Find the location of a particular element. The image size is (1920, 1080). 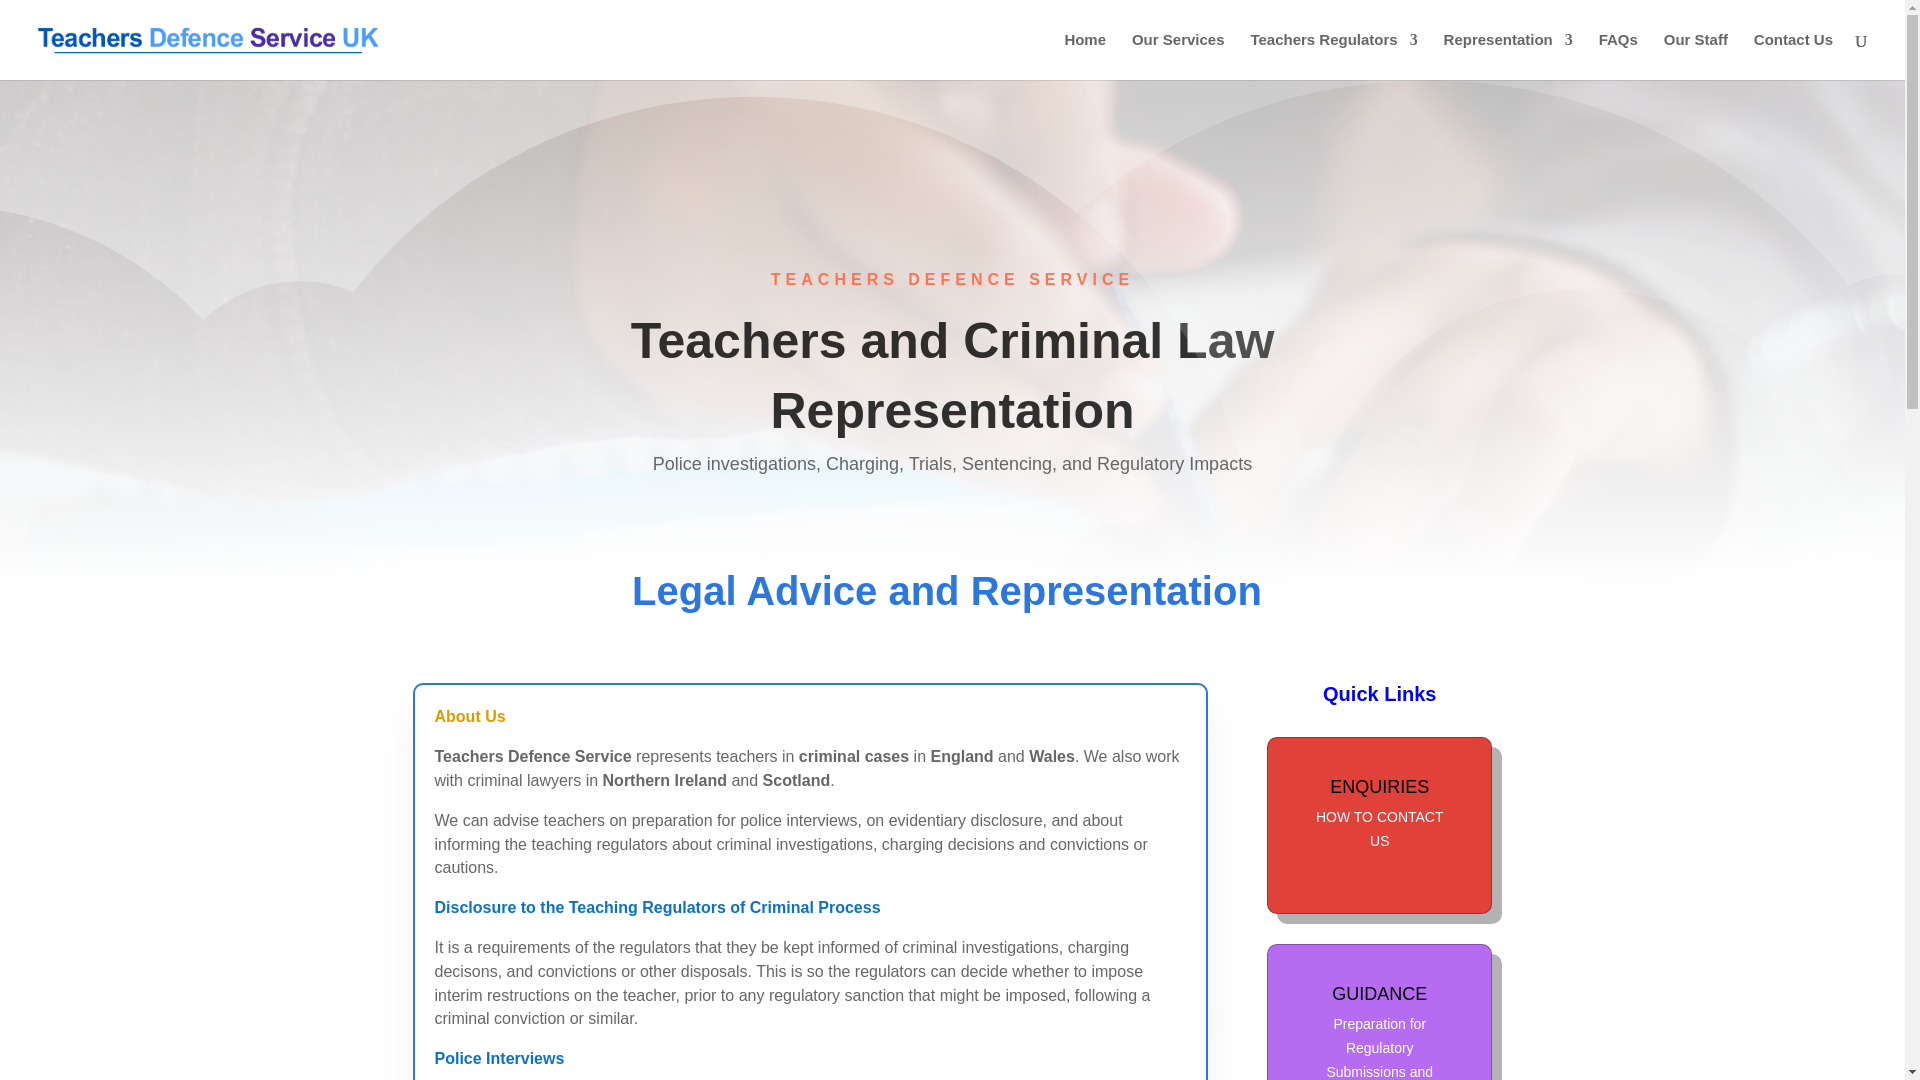

Representation is located at coordinates (1508, 56).